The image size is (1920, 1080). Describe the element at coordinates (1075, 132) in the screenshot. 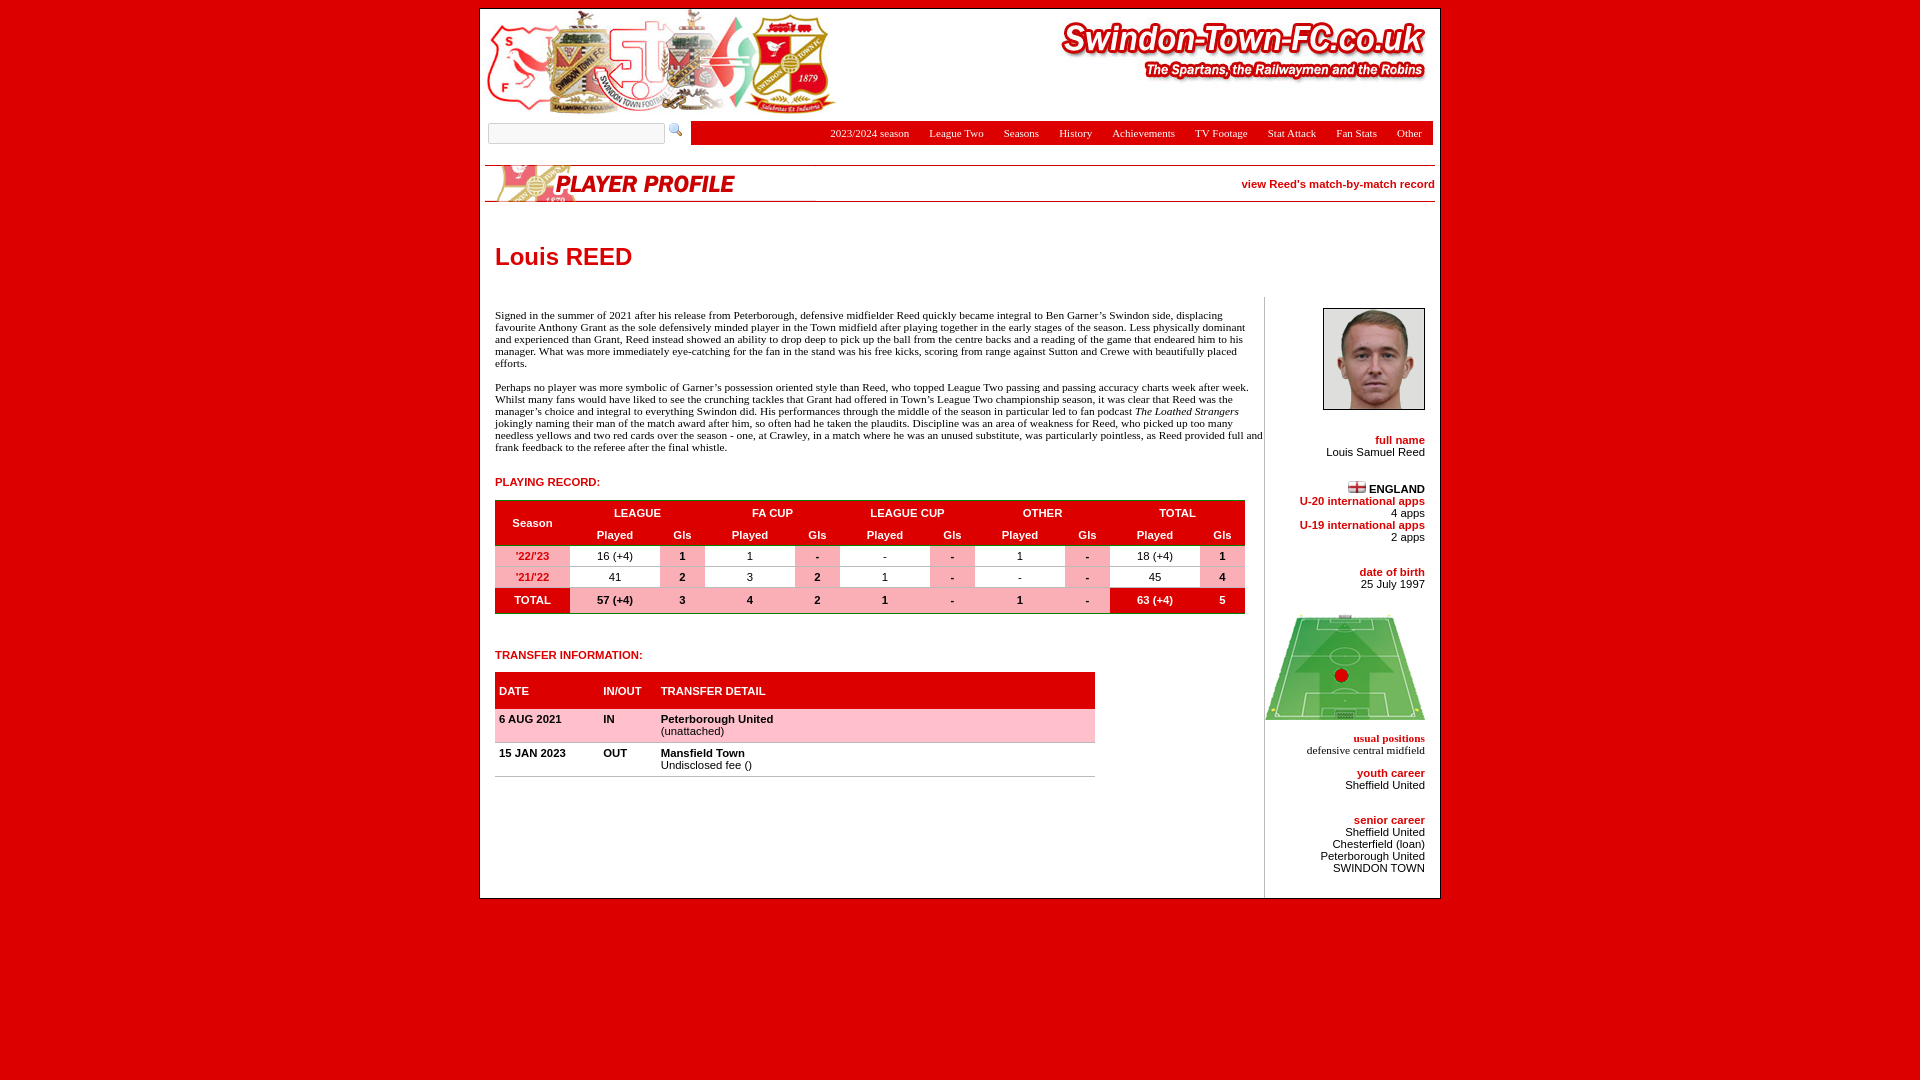

I see `History` at that location.